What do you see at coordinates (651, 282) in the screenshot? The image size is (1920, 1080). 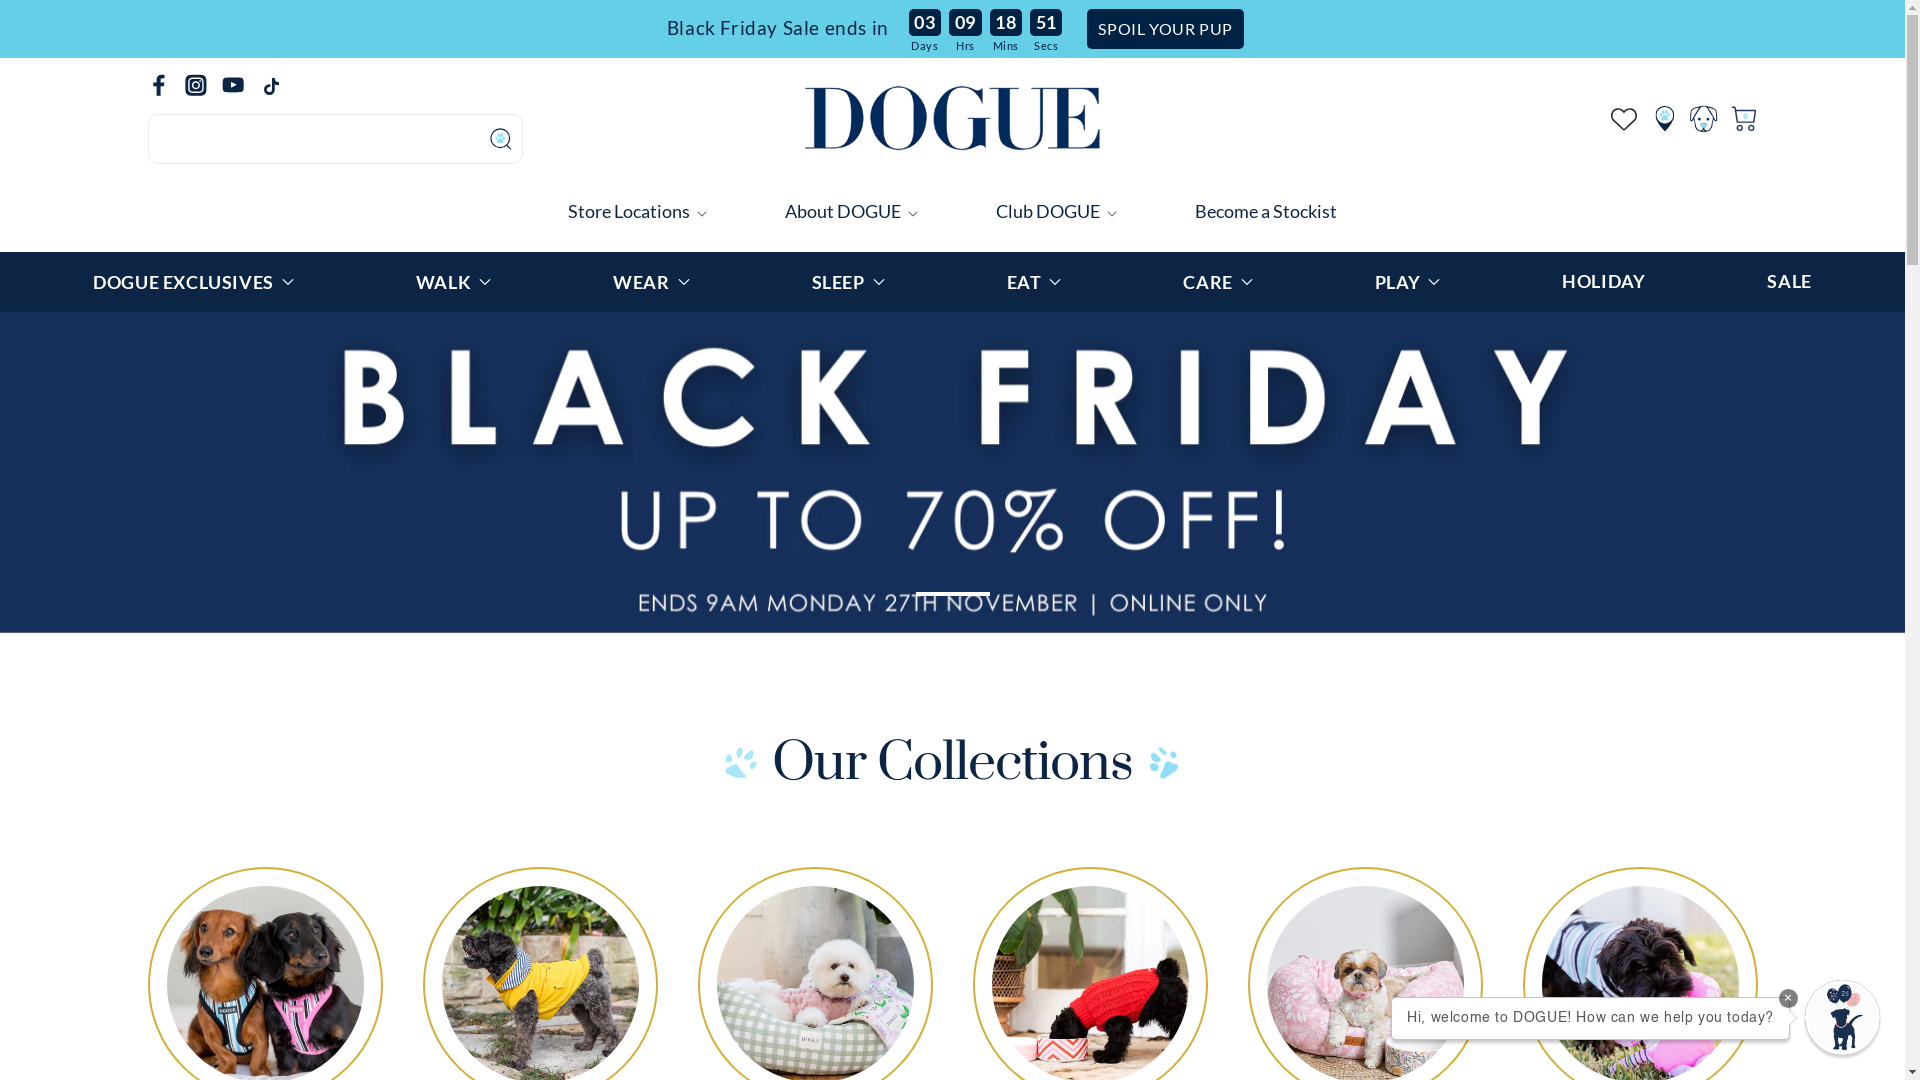 I see `WEAR` at bounding box center [651, 282].